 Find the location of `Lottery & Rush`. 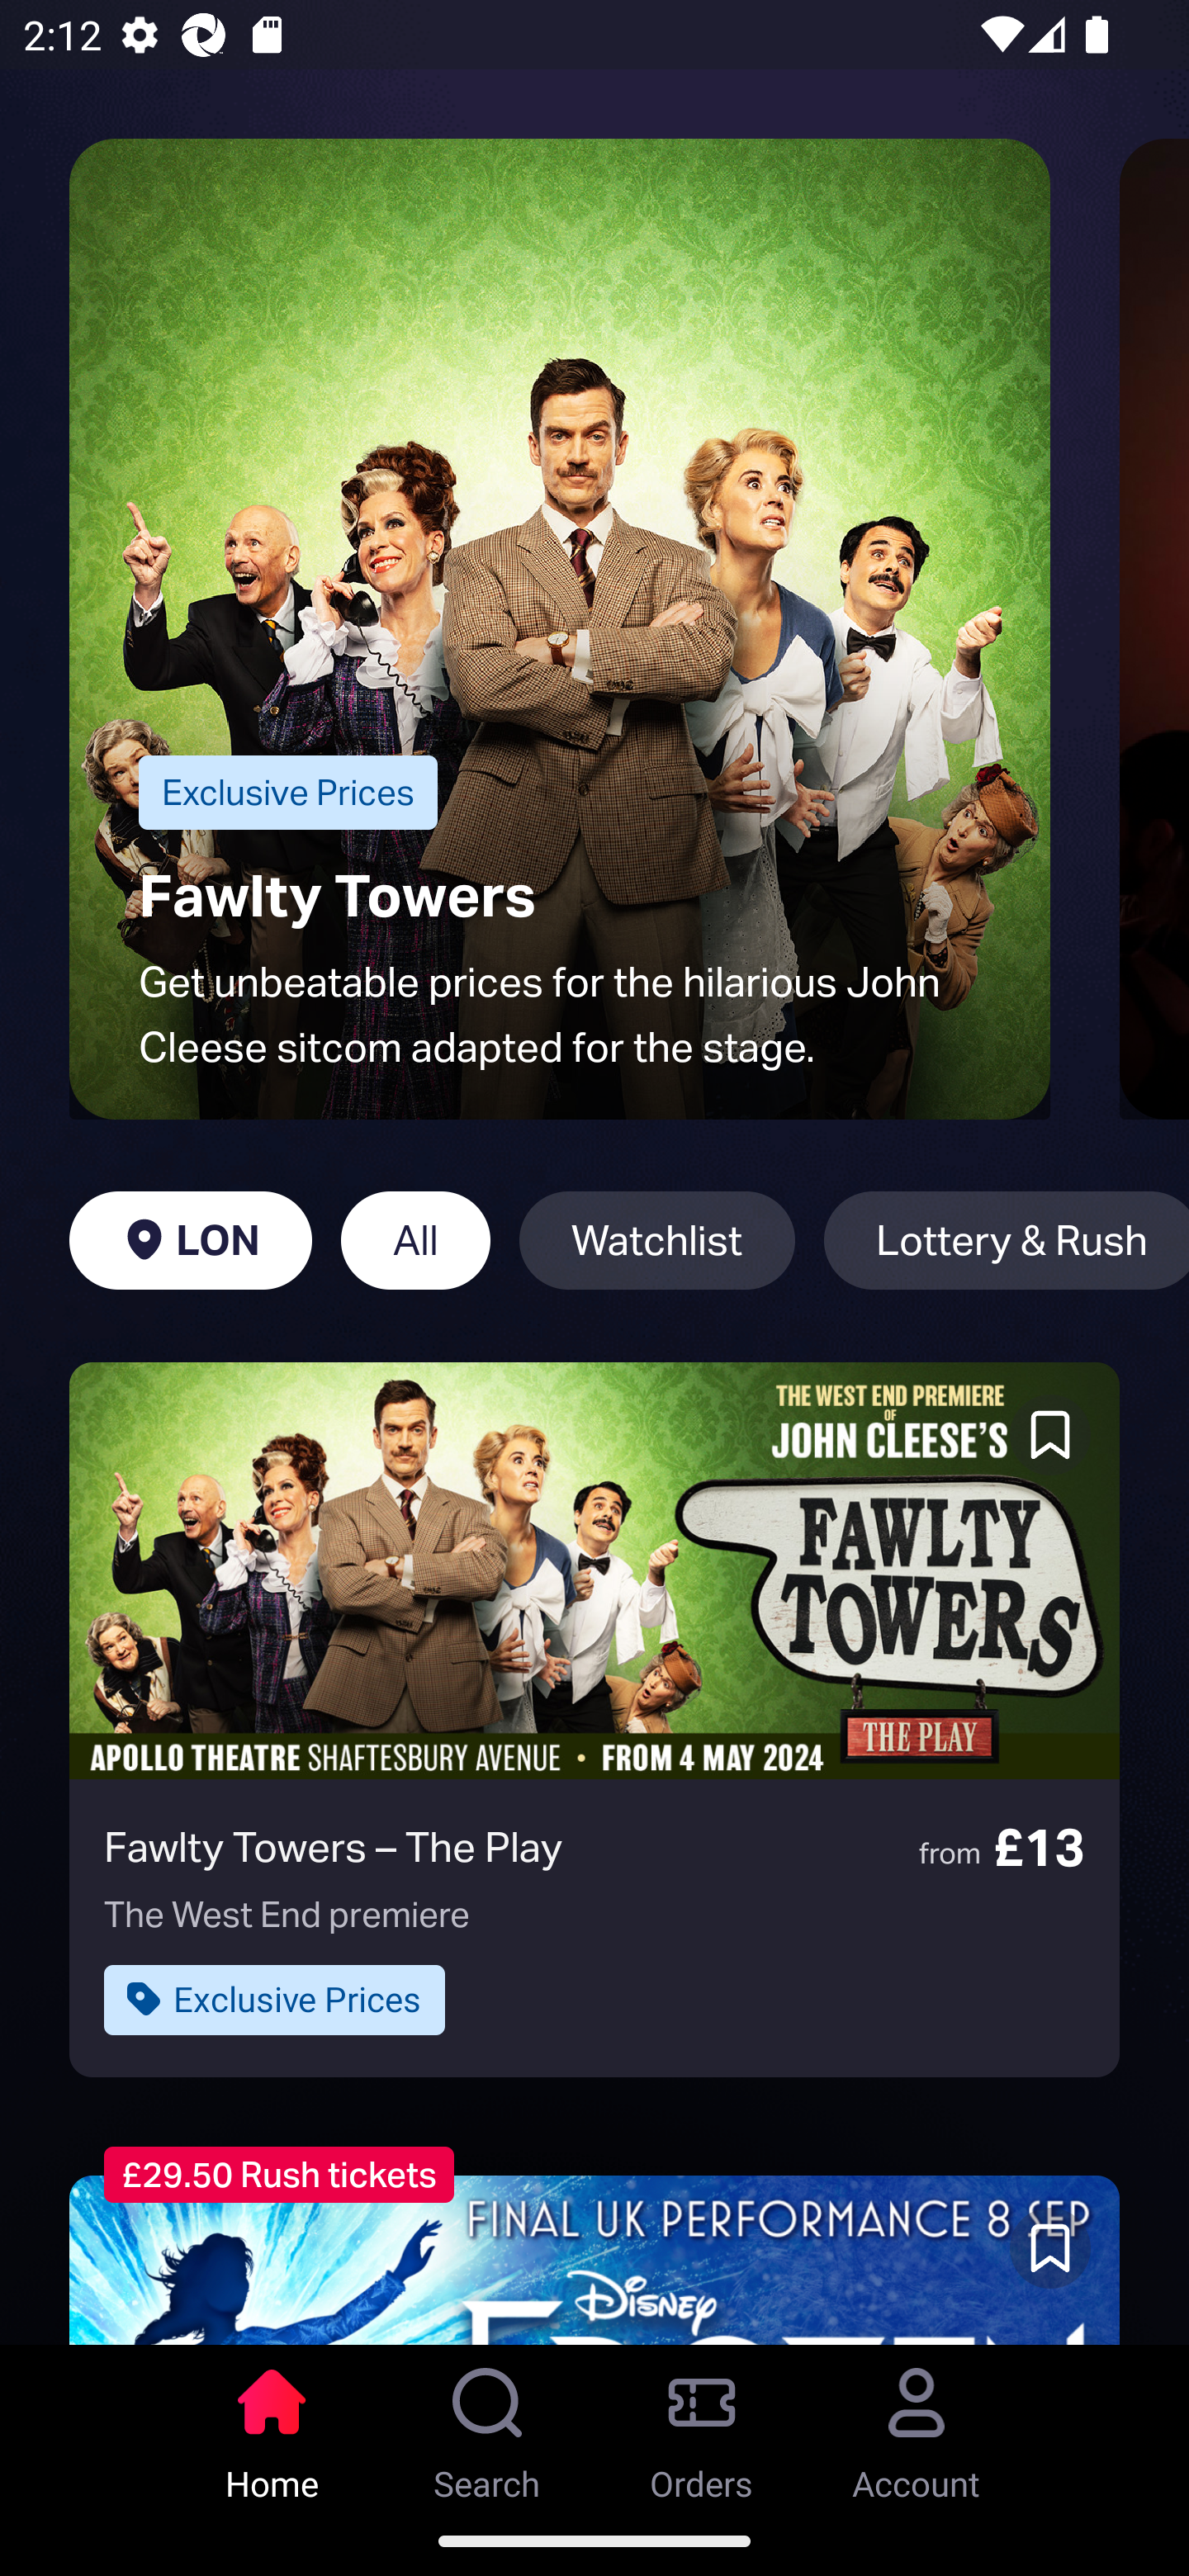

Lottery & Rush is located at coordinates (1006, 1240).